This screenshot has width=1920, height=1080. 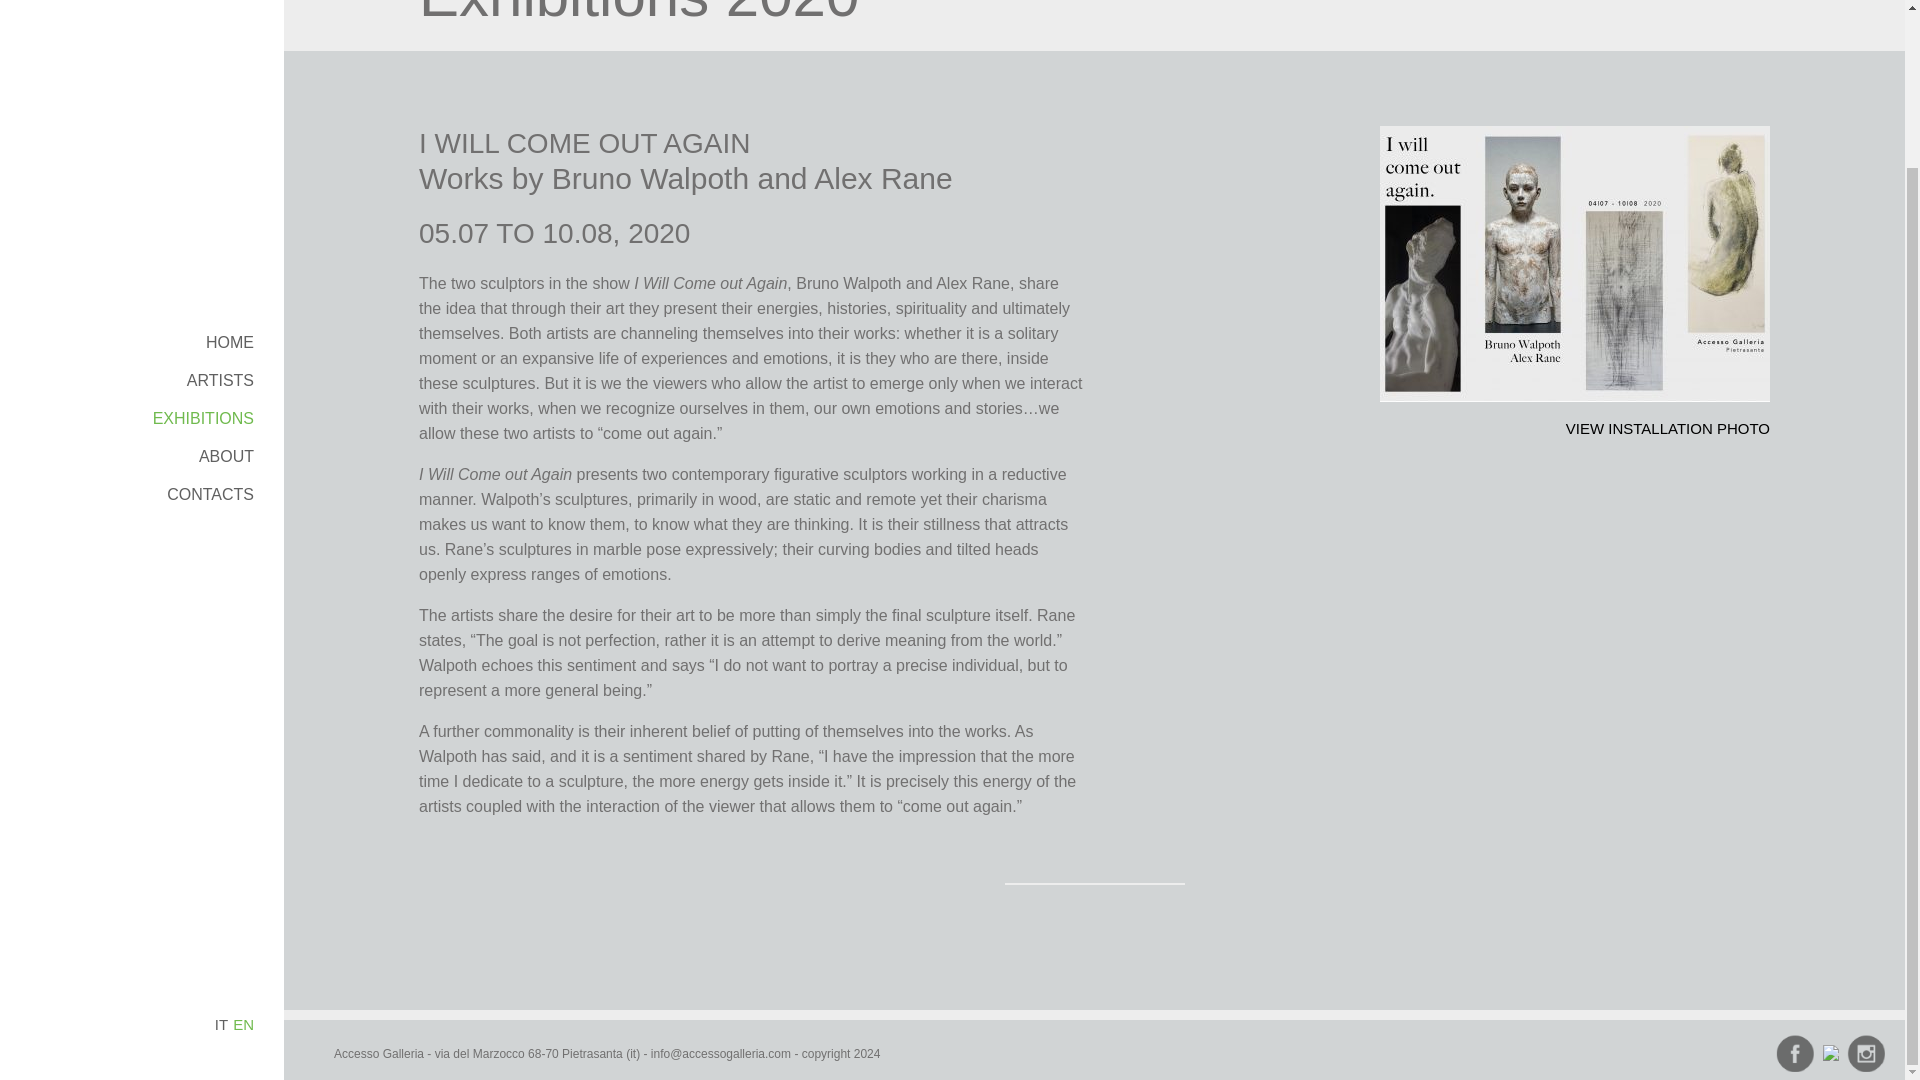 I want to click on ABOUT, so click(x=226, y=272).